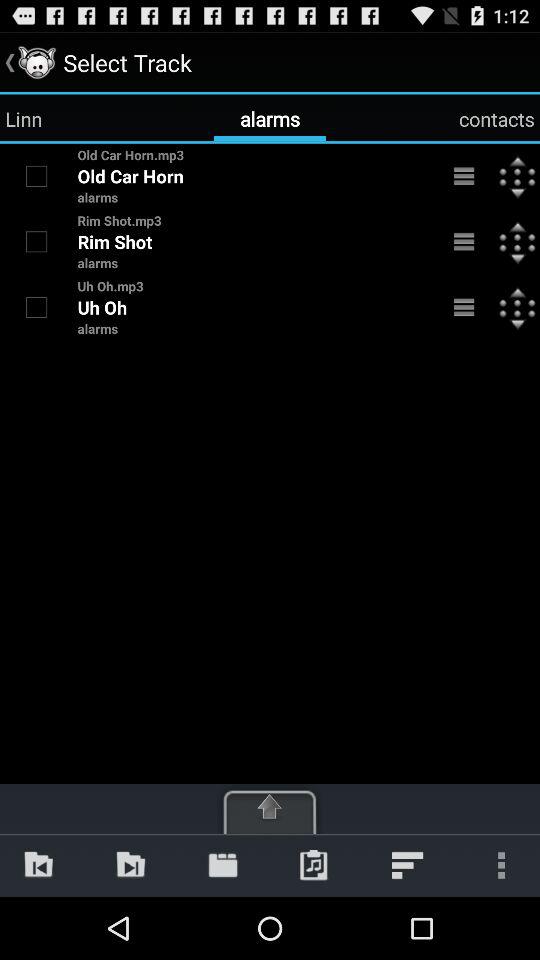 The image size is (540, 960). I want to click on select alarm, so click(36, 307).